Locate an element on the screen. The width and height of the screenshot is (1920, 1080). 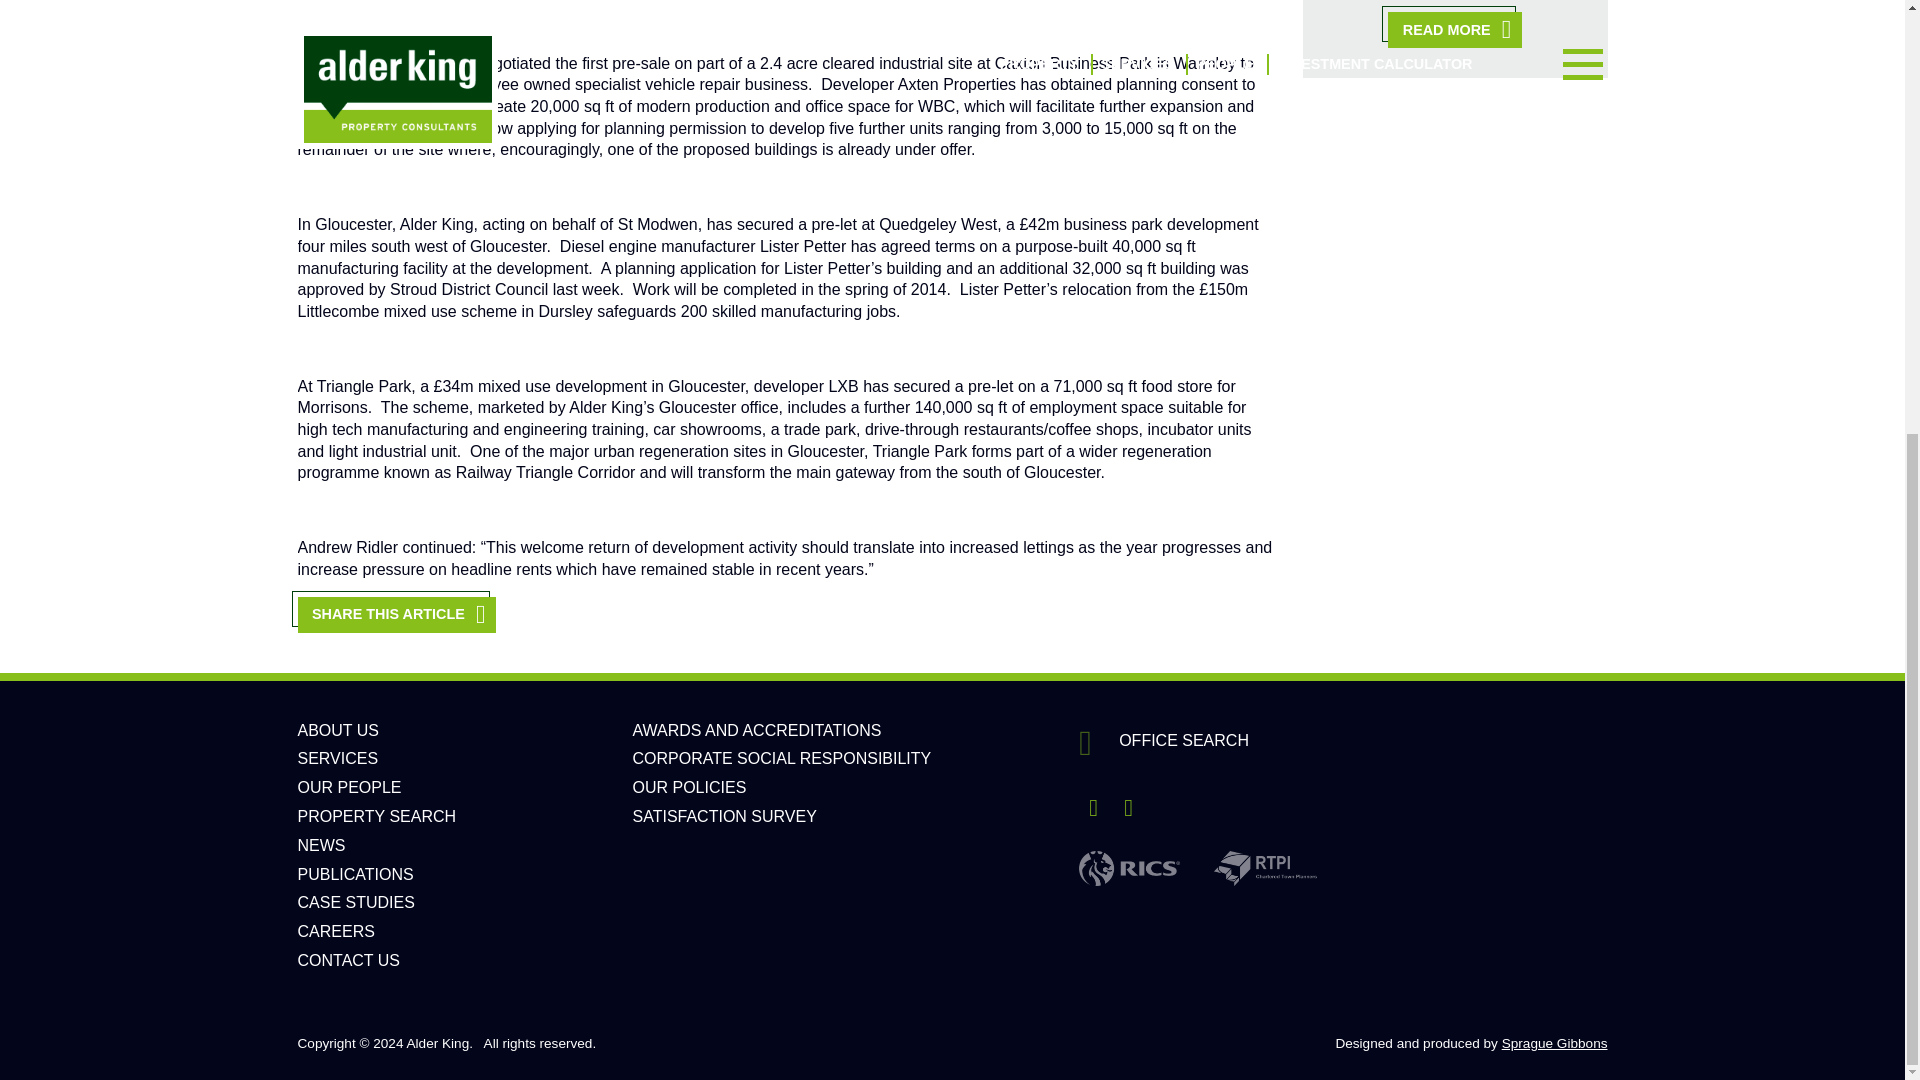
SERVICES is located at coordinates (338, 758).